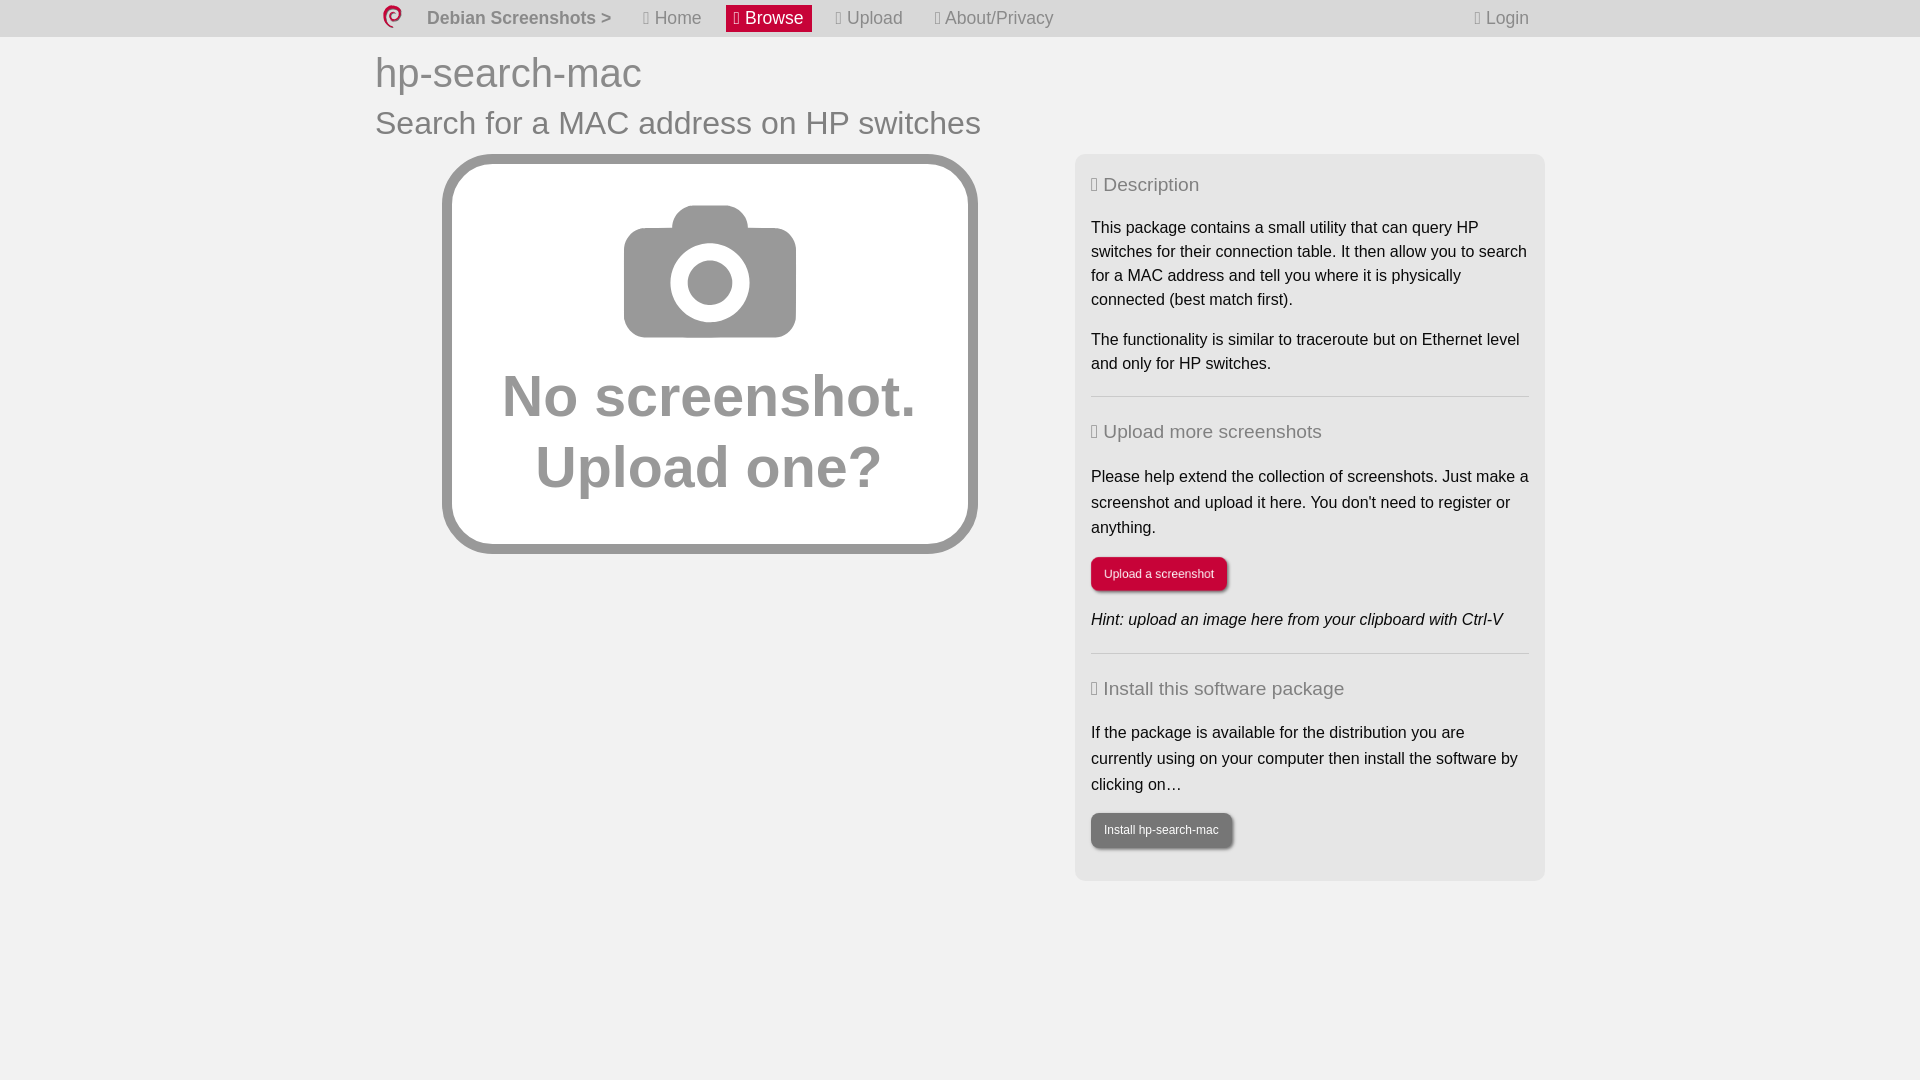  What do you see at coordinates (1502, 18) in the screenshot?
I see `Login` at bounding box center [1502, 18].